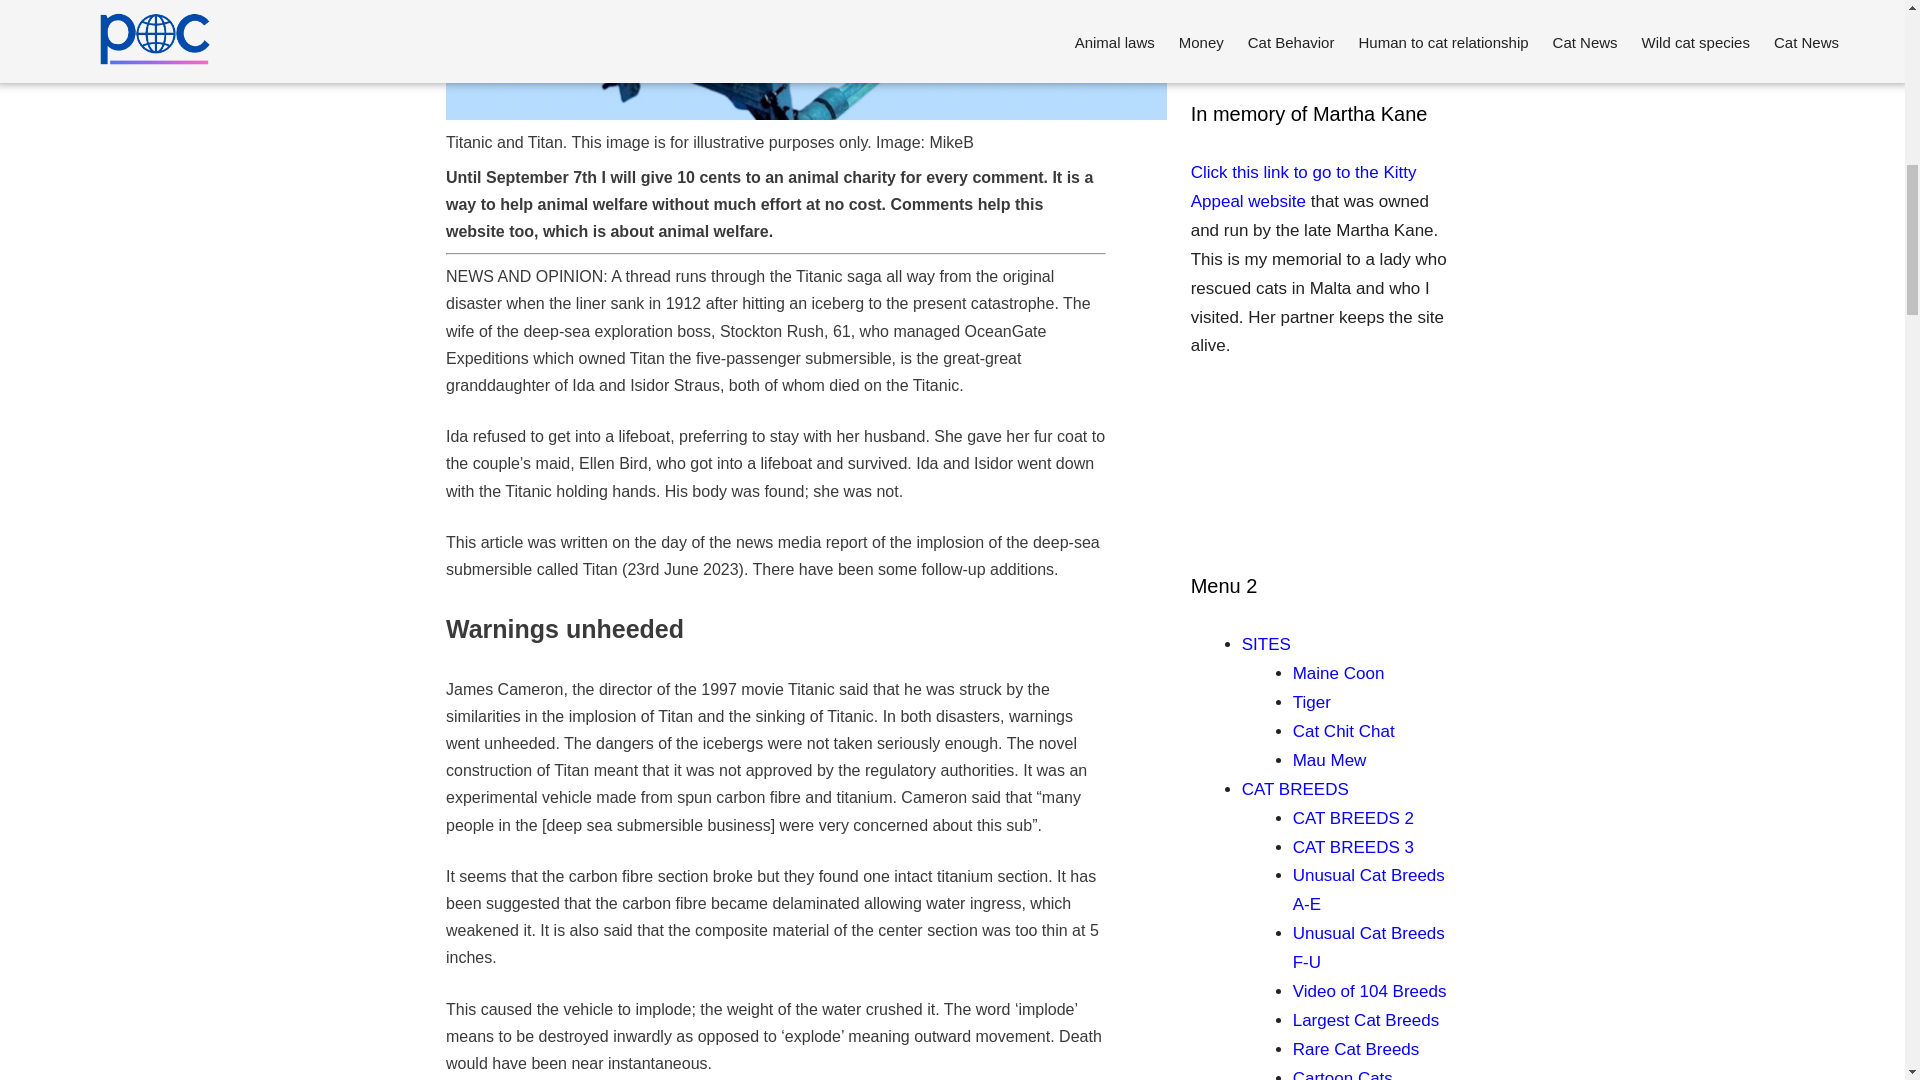 This screenshot has height=1080, width=1920. I want to click on Website about all kinds of cat stories, so click(1344, 731).